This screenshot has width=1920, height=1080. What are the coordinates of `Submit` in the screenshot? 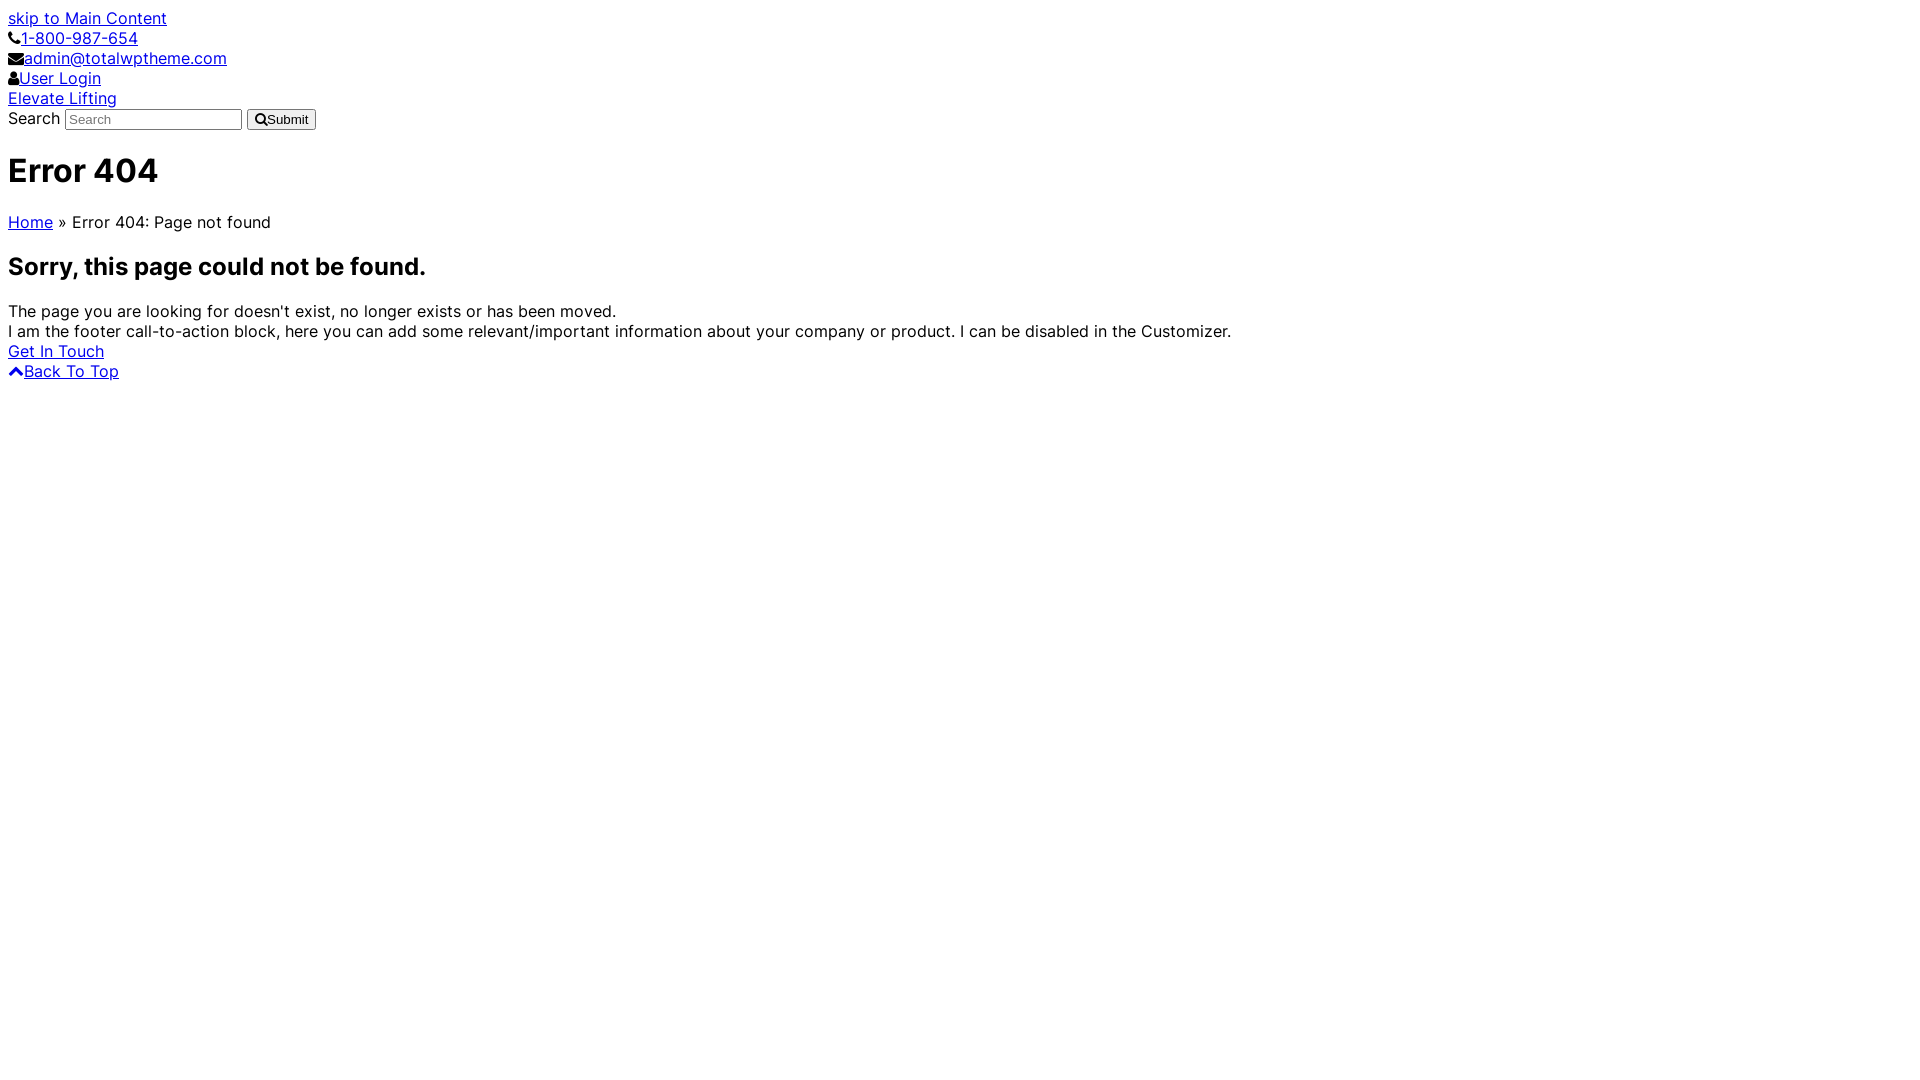 It's located at (281, 120).